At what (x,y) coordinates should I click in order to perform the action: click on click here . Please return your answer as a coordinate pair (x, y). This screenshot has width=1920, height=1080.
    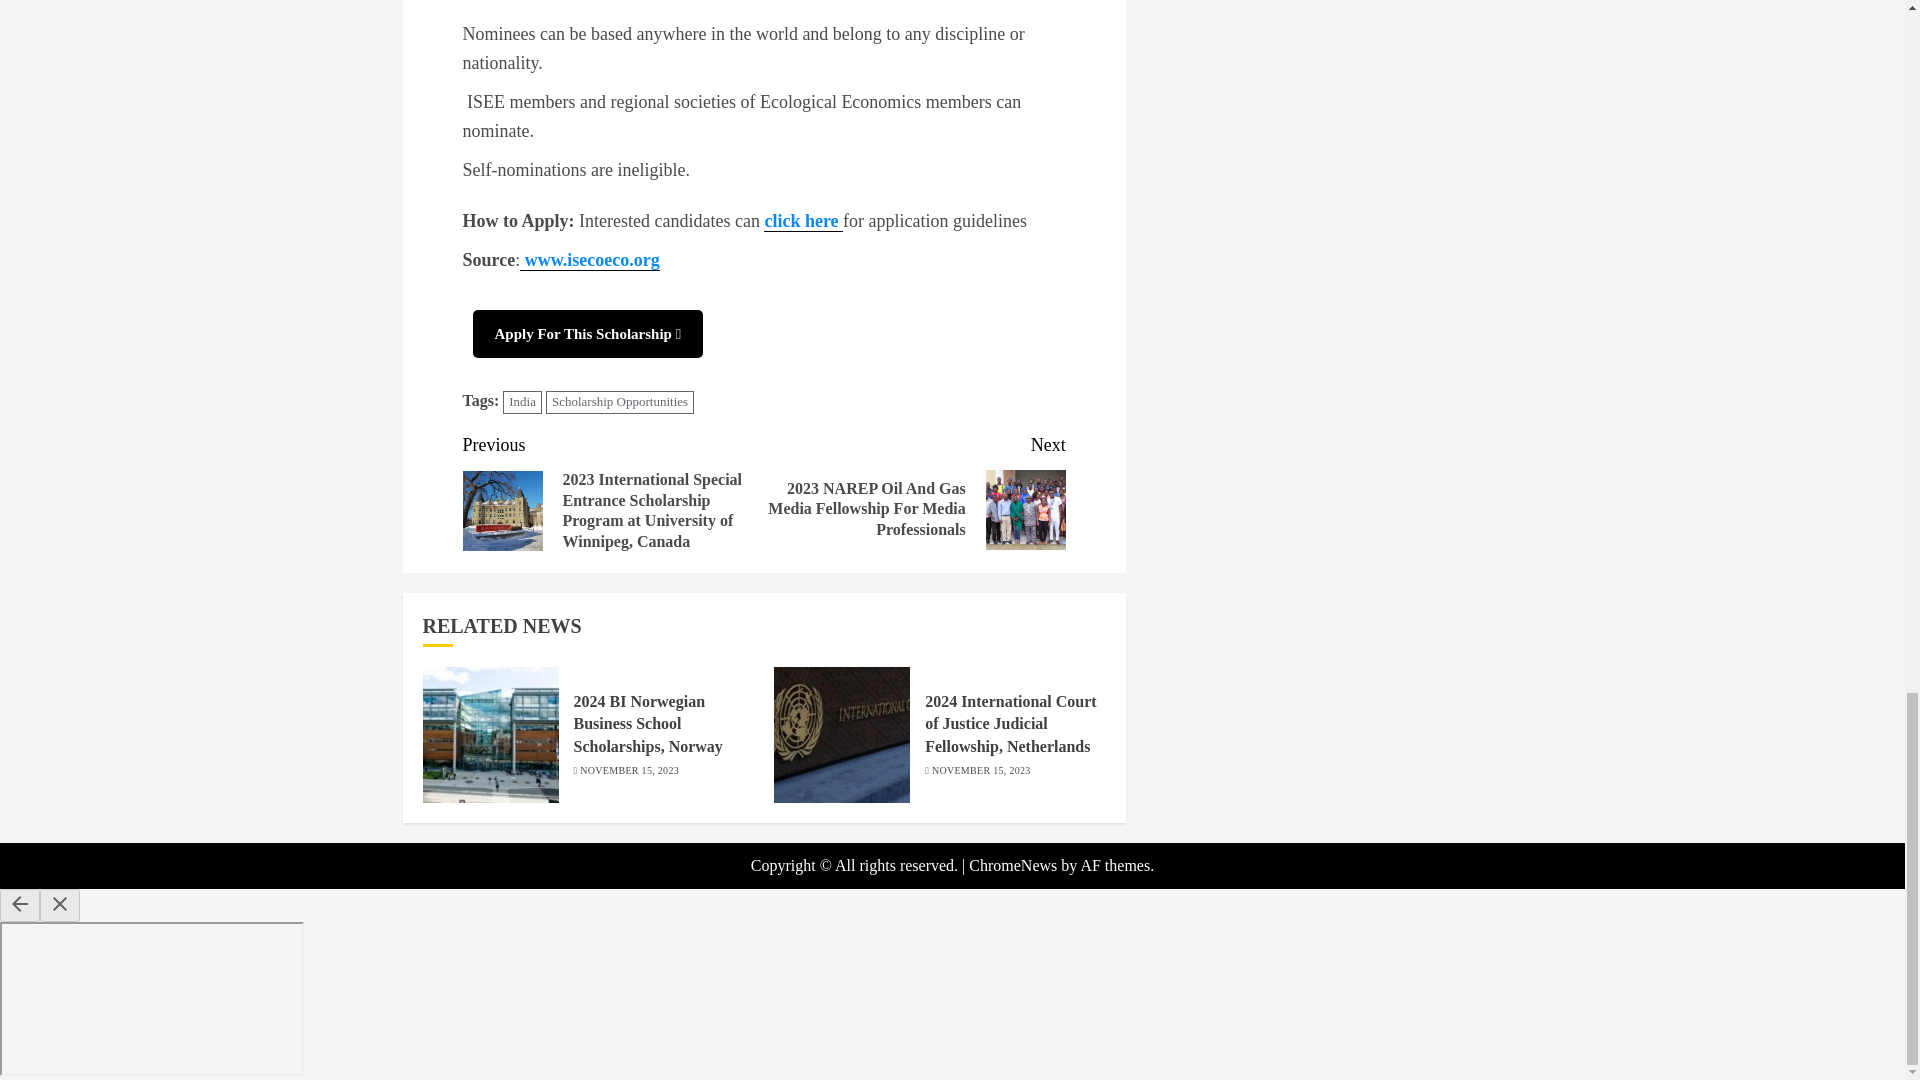
    Looking at the image, I should click on (803, 221).